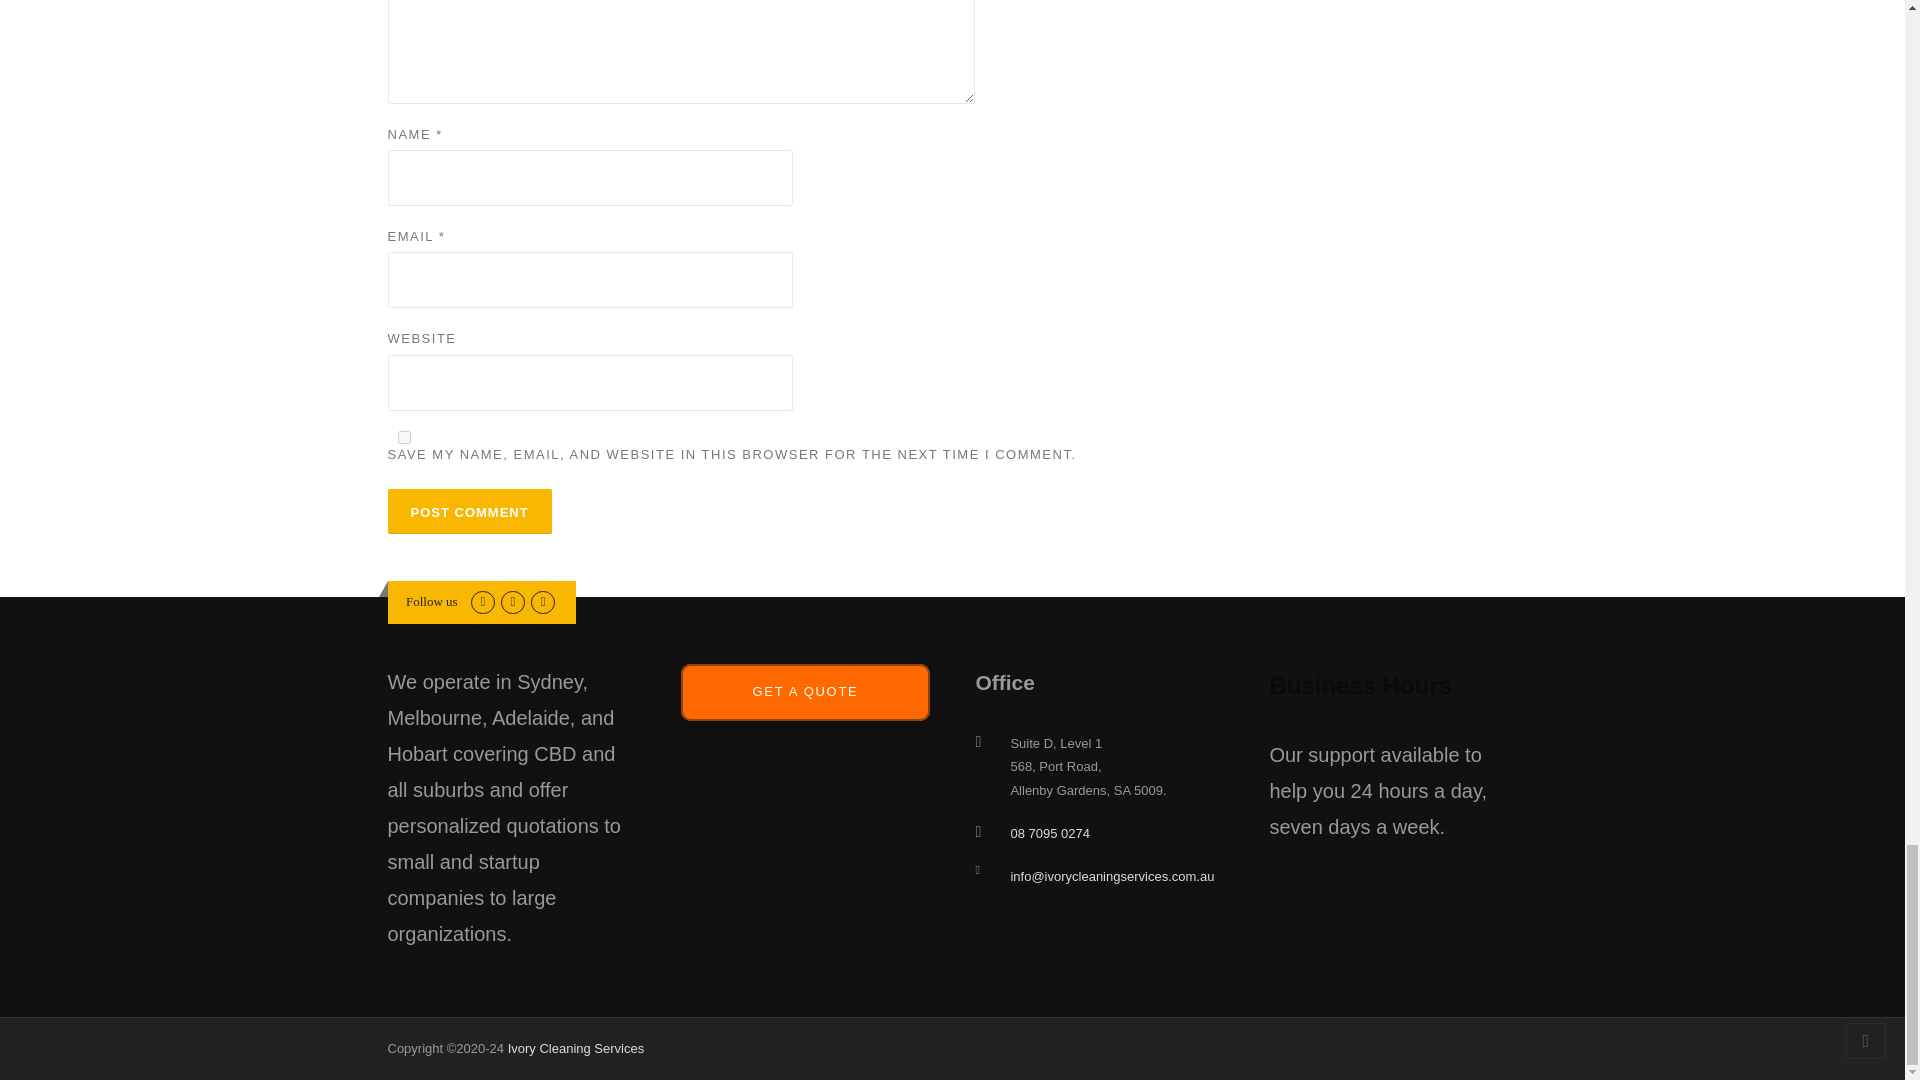  What do you see at coordinates (404, 436) in the screenshot?
I see `yes` at bounding box center [404, 436].